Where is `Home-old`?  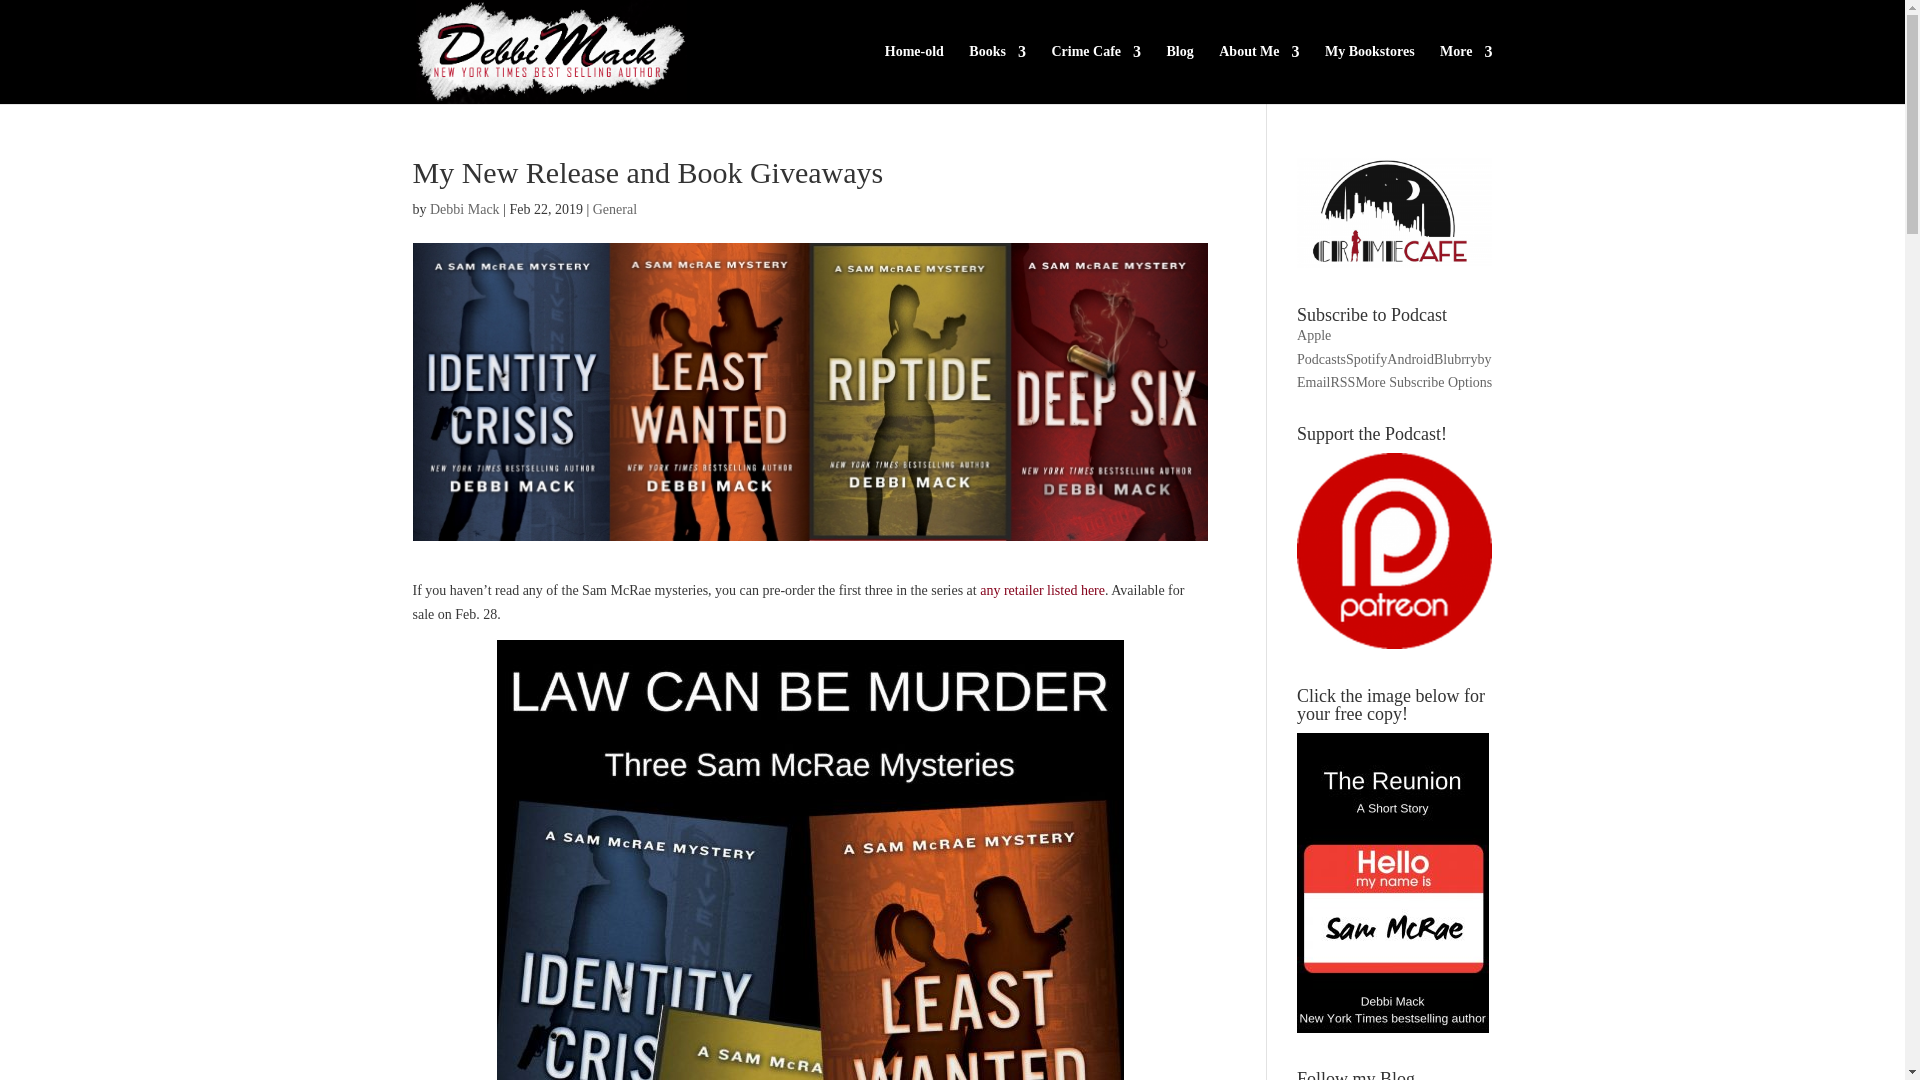 Home-old is located at coordinates (914, 74).